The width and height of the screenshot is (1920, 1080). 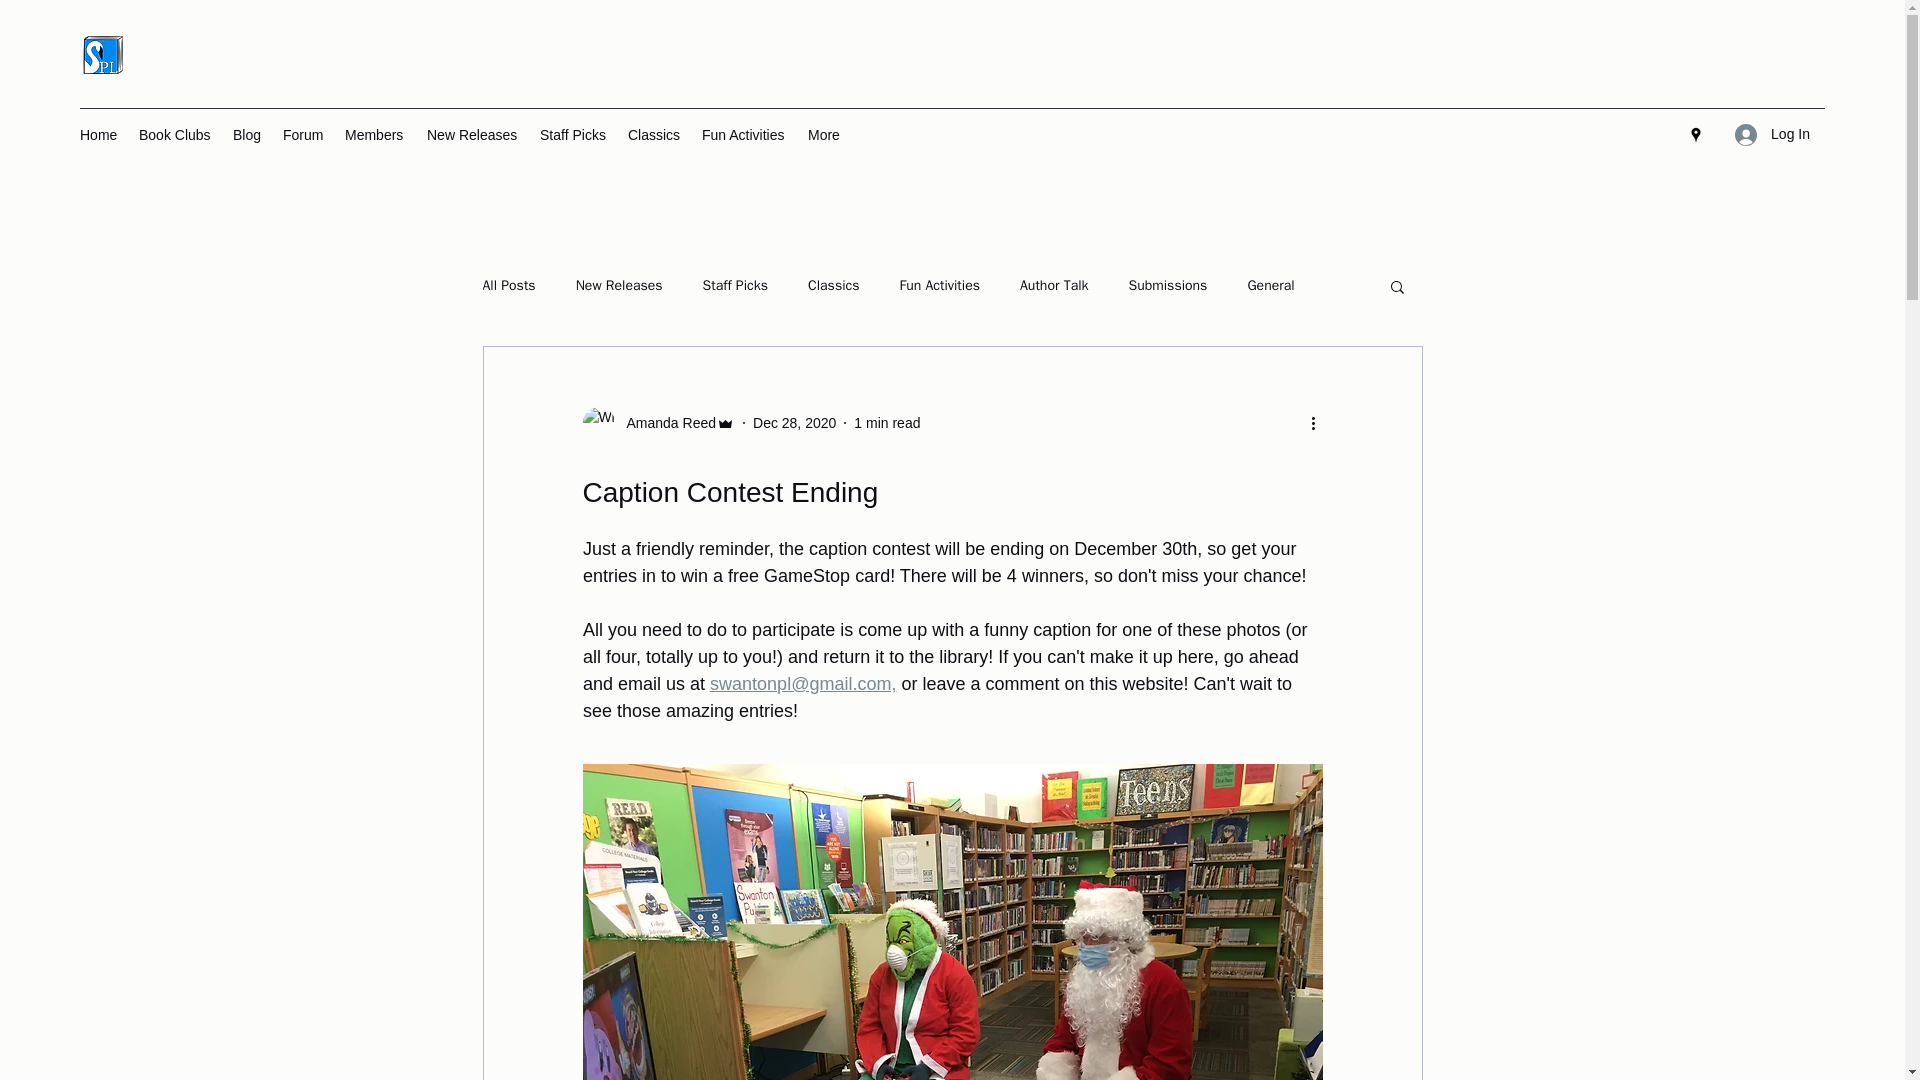 I want to click on Members, so click(x=375, y=134).